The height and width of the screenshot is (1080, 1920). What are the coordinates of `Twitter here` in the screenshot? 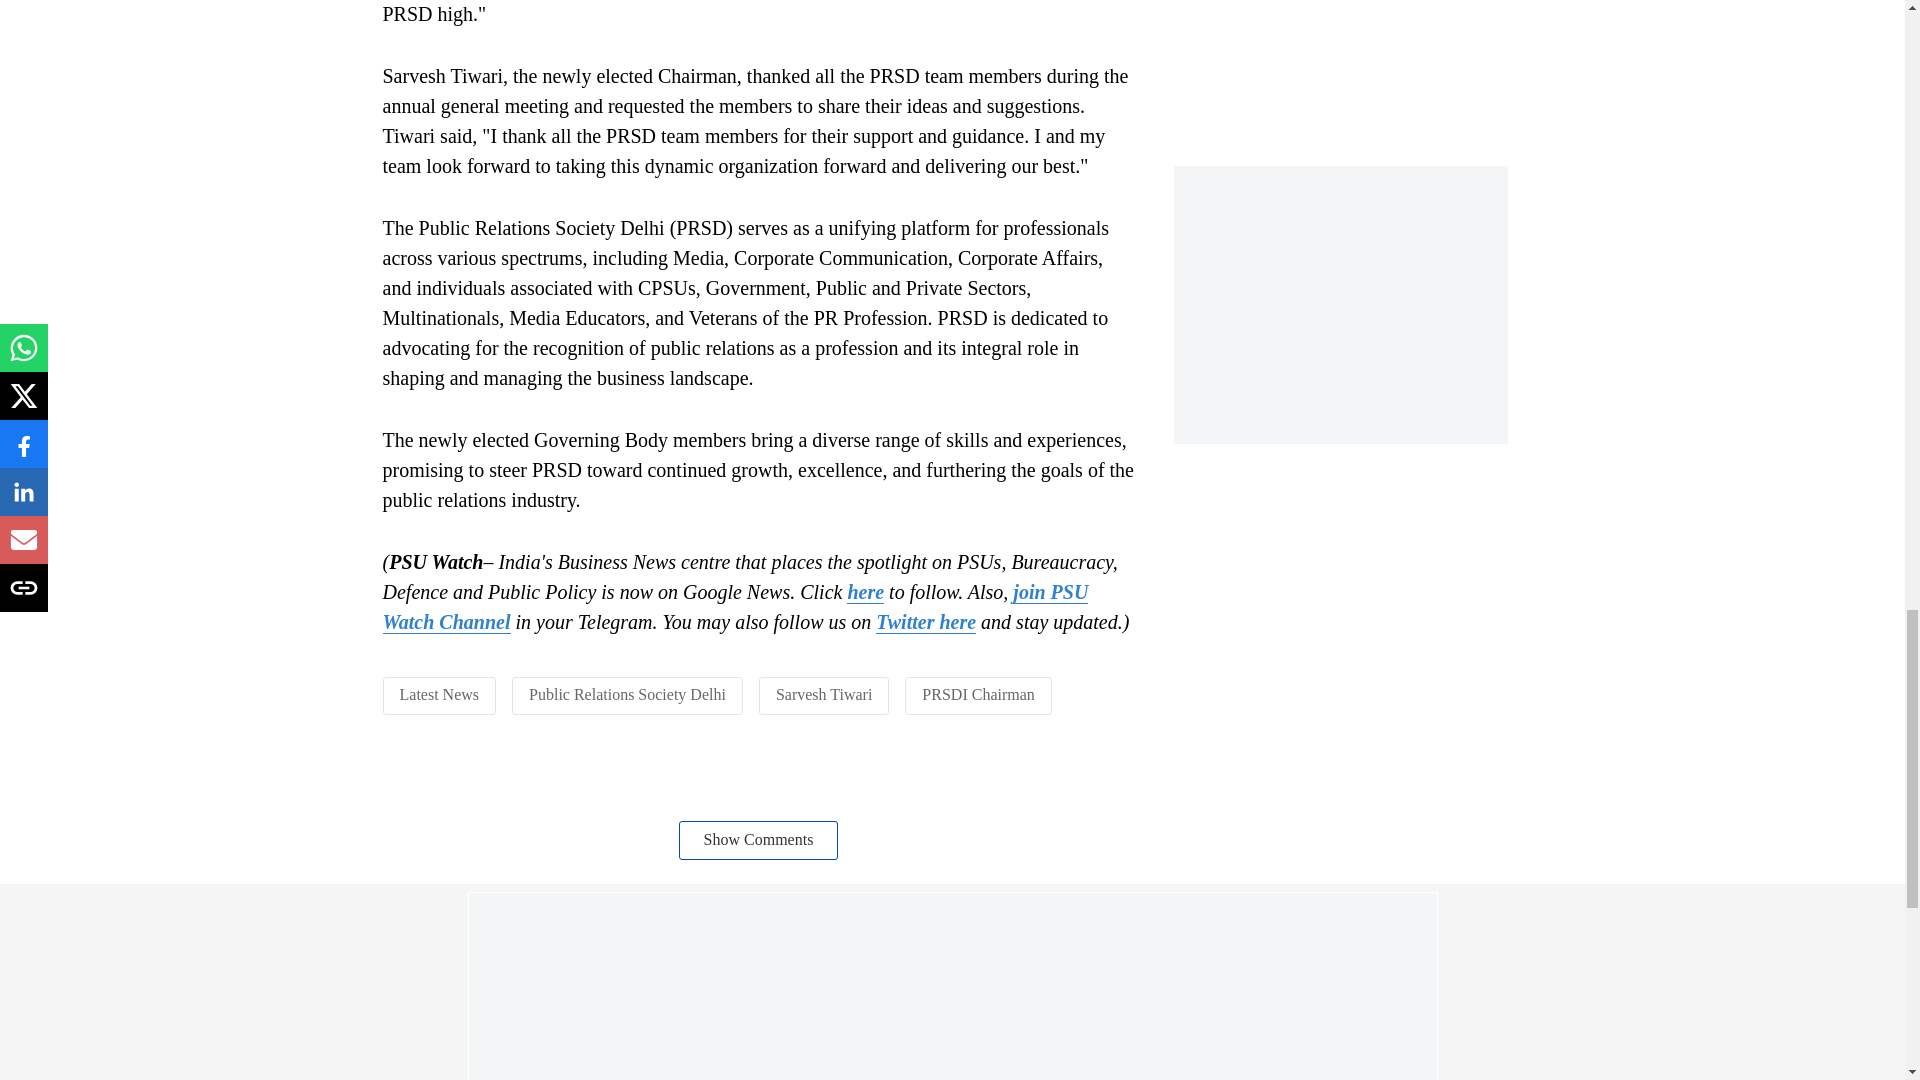 It's located at (925, 622).